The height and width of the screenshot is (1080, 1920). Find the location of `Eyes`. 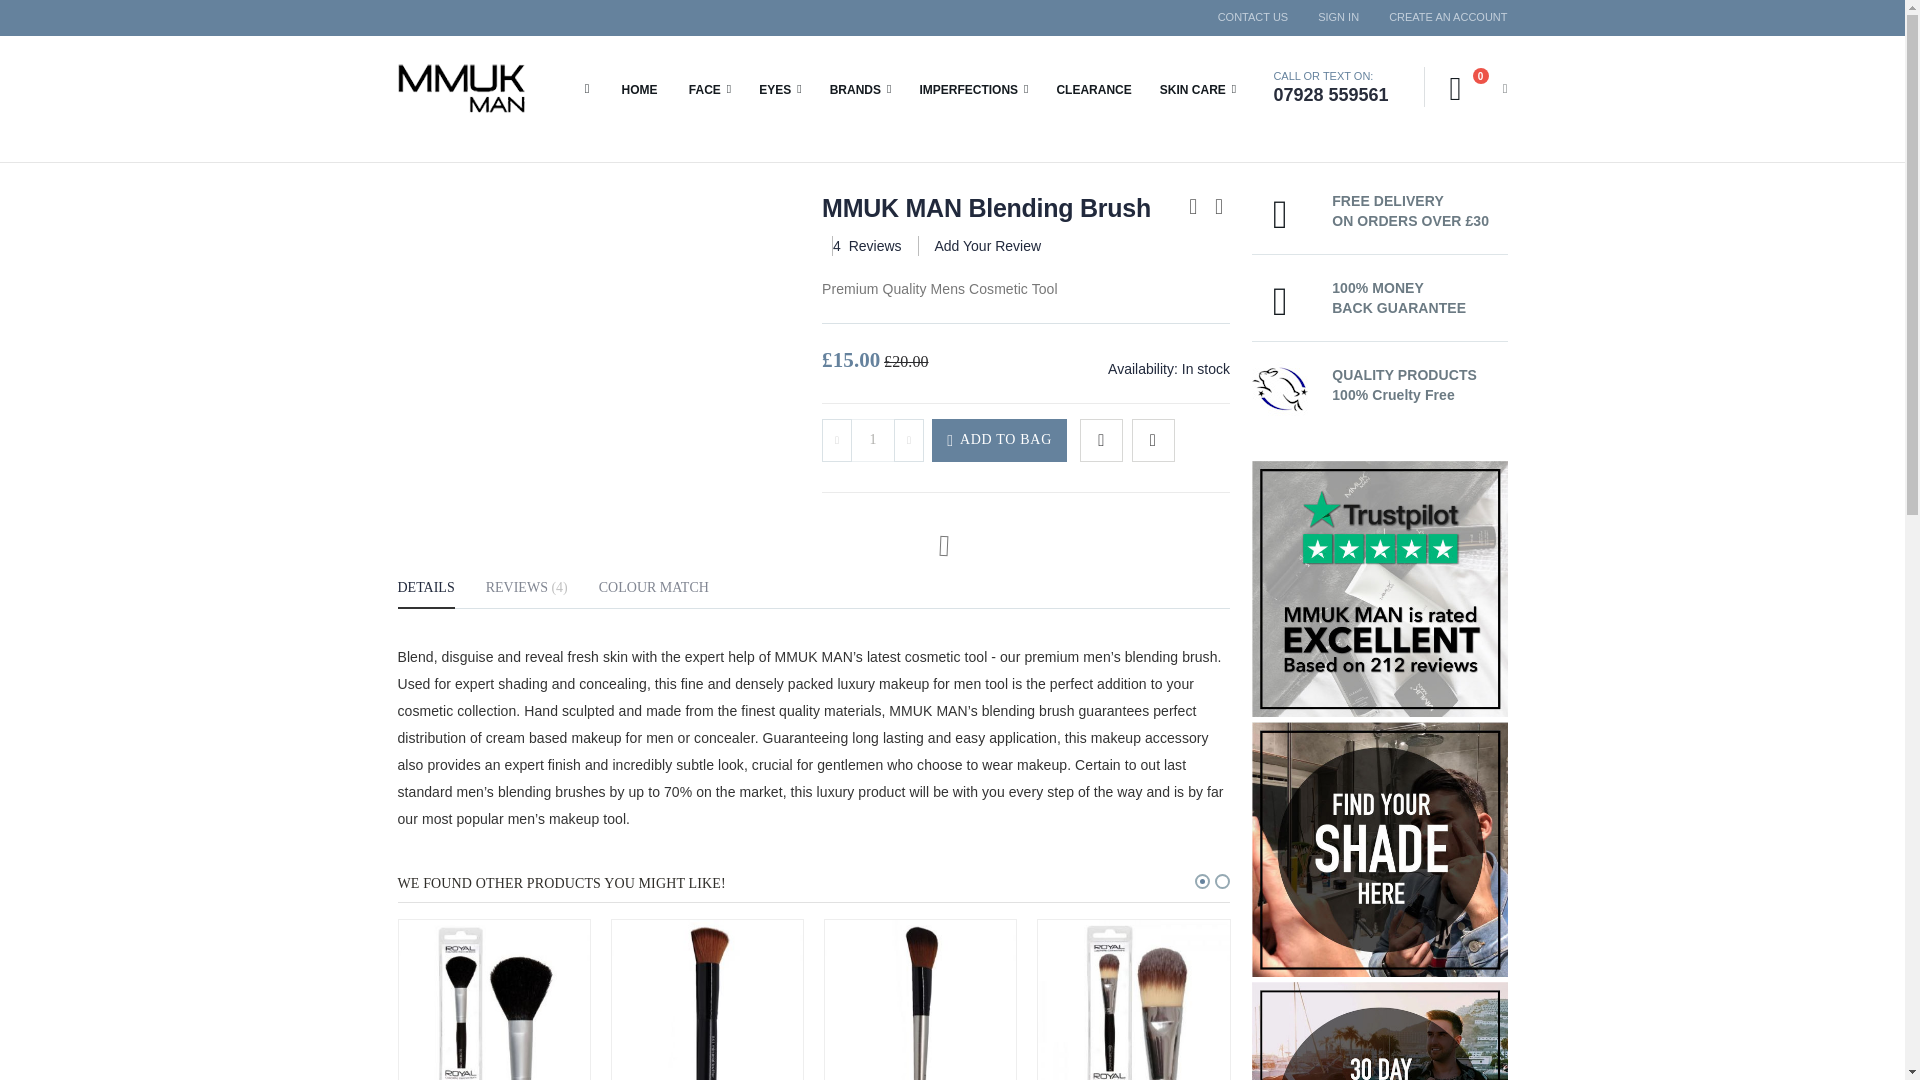

Eyes is located at coordinates (1440, 16).